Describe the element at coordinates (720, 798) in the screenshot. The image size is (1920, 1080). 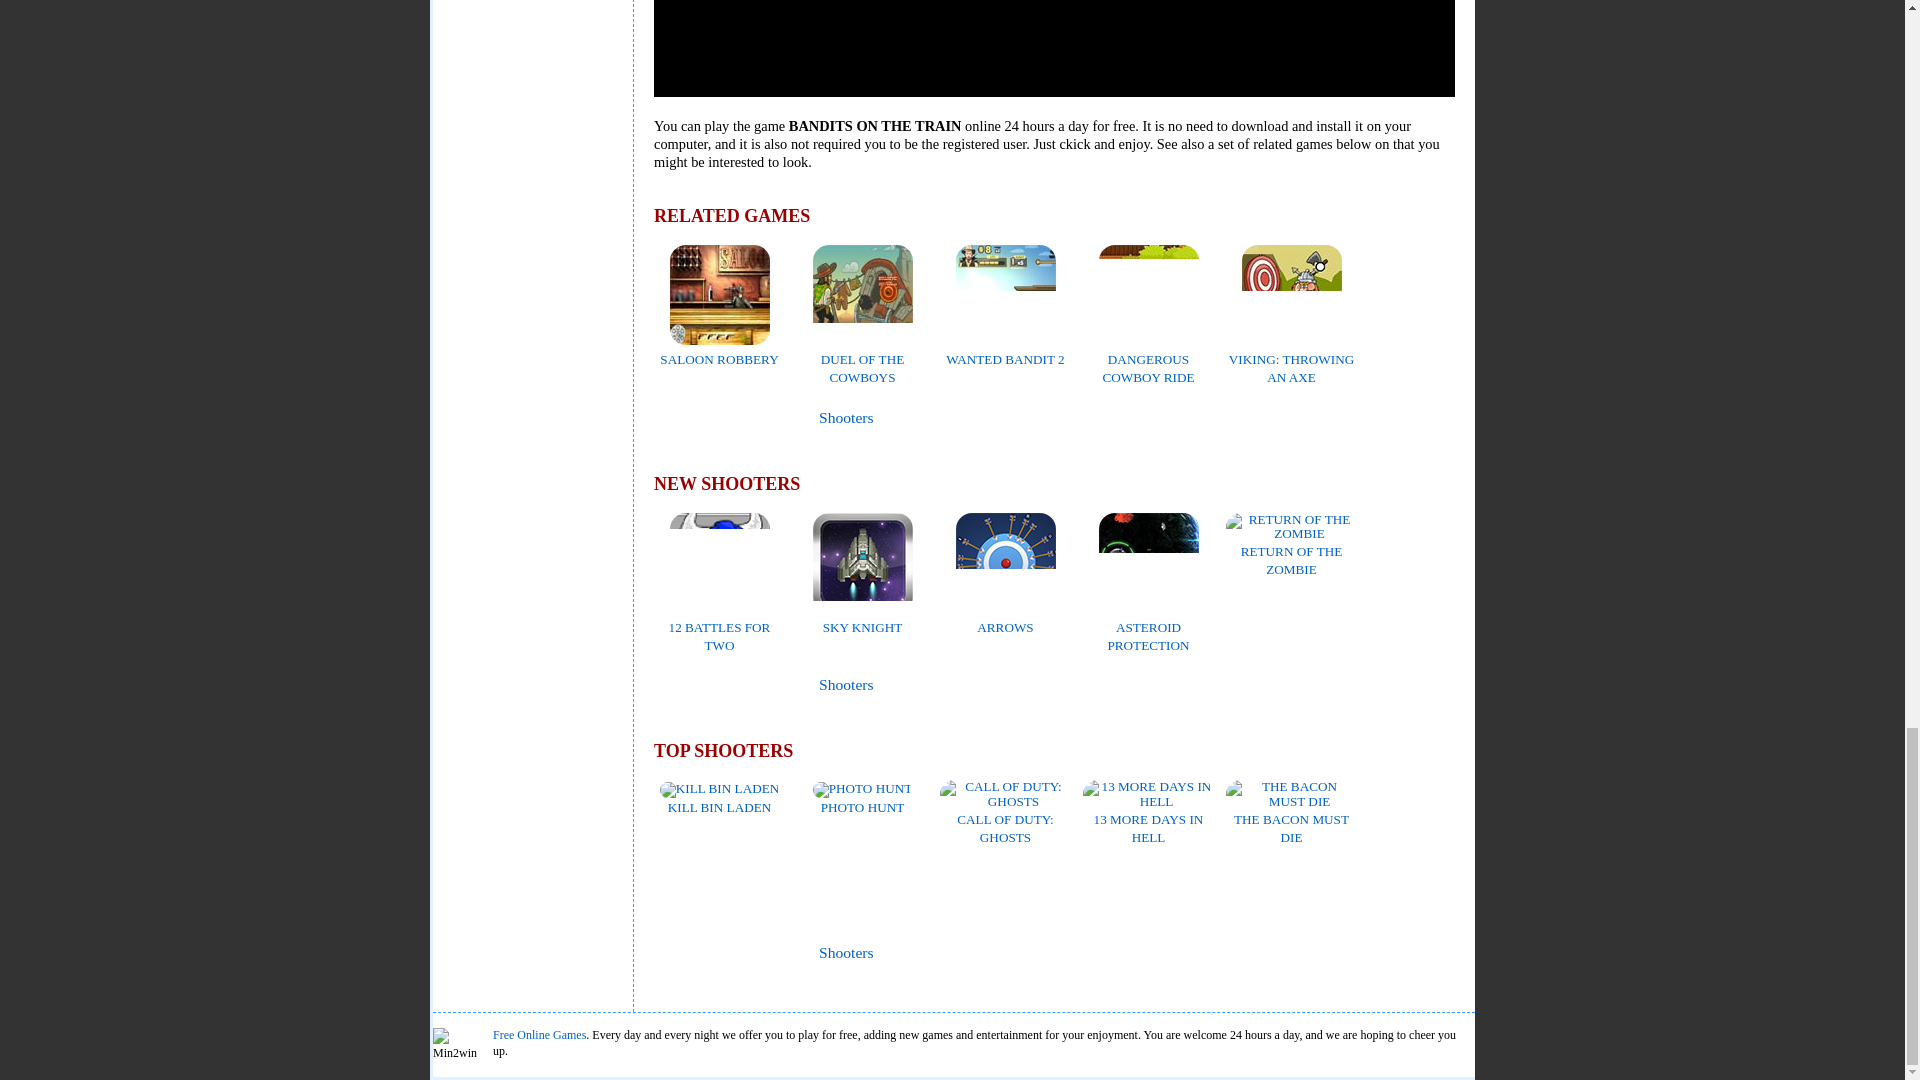
I see `KILL BIN LADEN` at that location.